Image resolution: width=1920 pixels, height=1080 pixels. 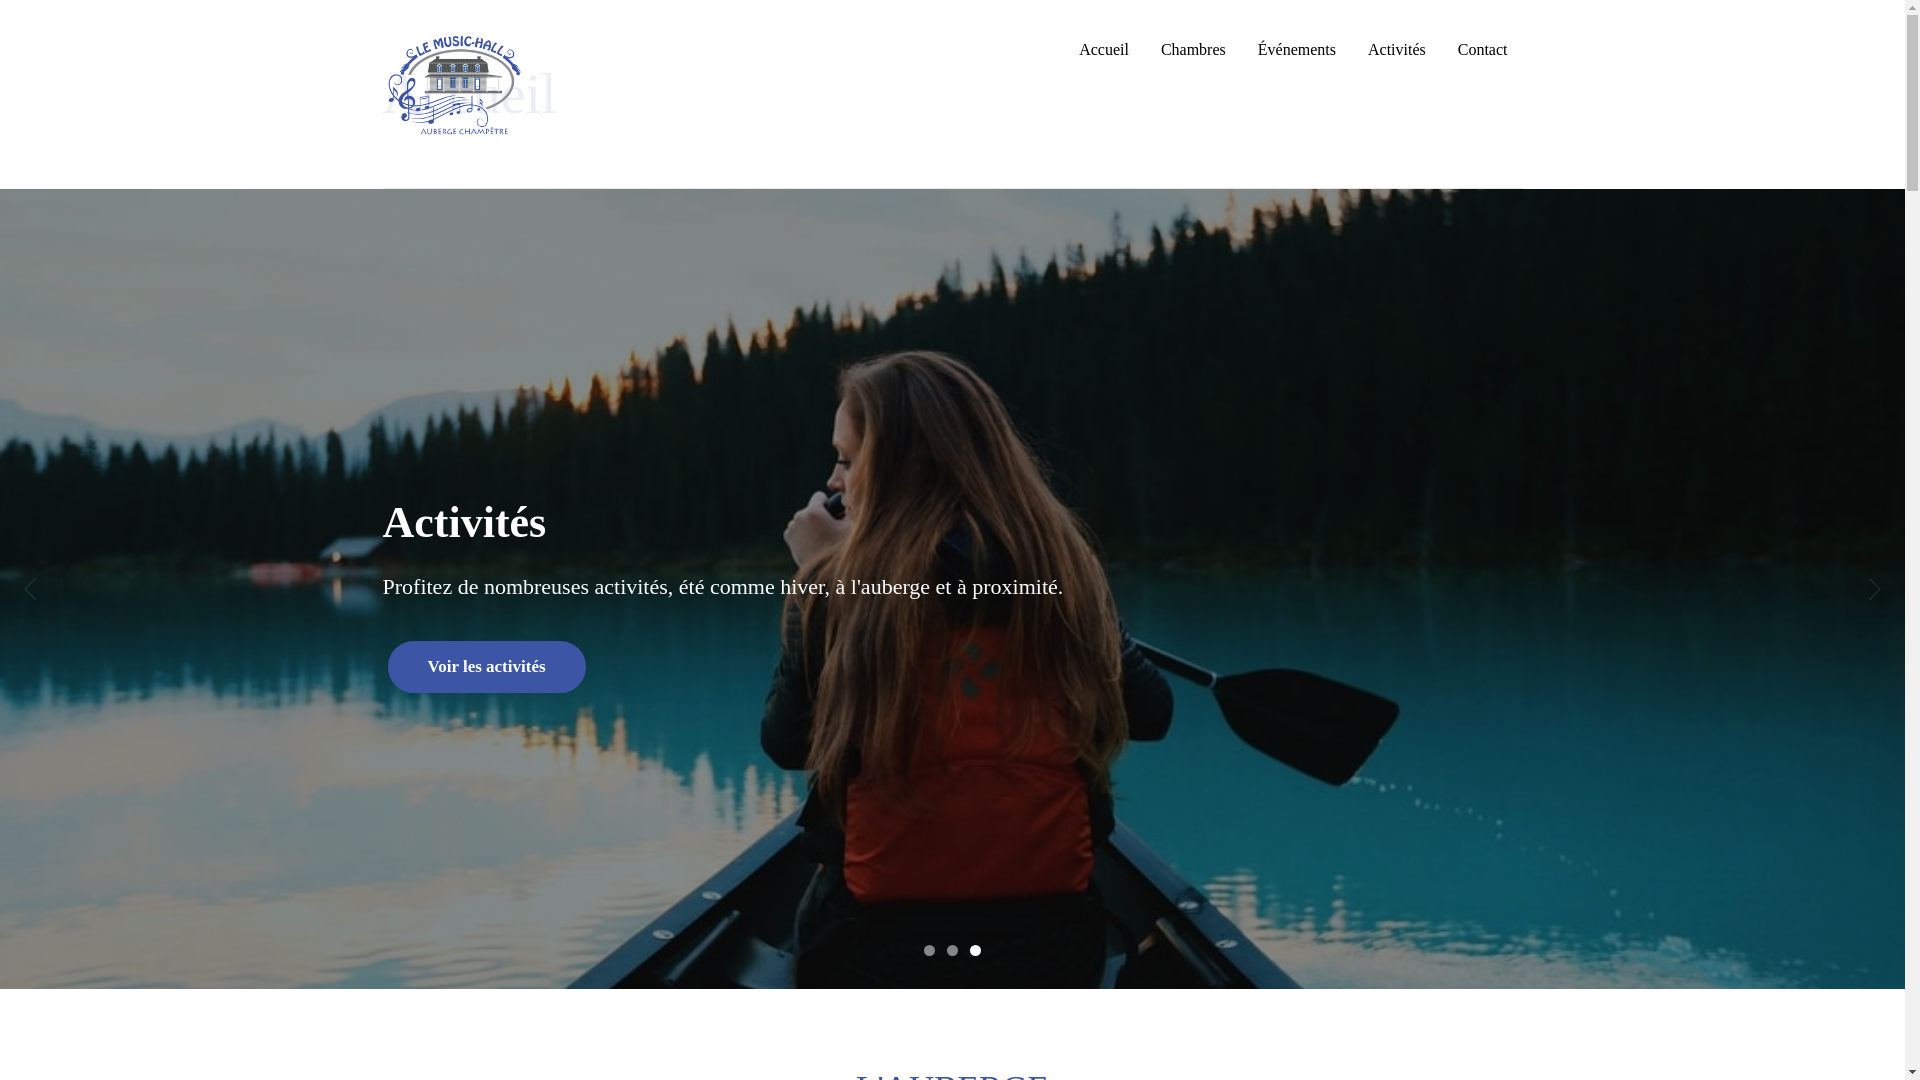 What do you see at coordinates (976, 950) in the screenshot?
I see `3` at bounding box center [976, 950].